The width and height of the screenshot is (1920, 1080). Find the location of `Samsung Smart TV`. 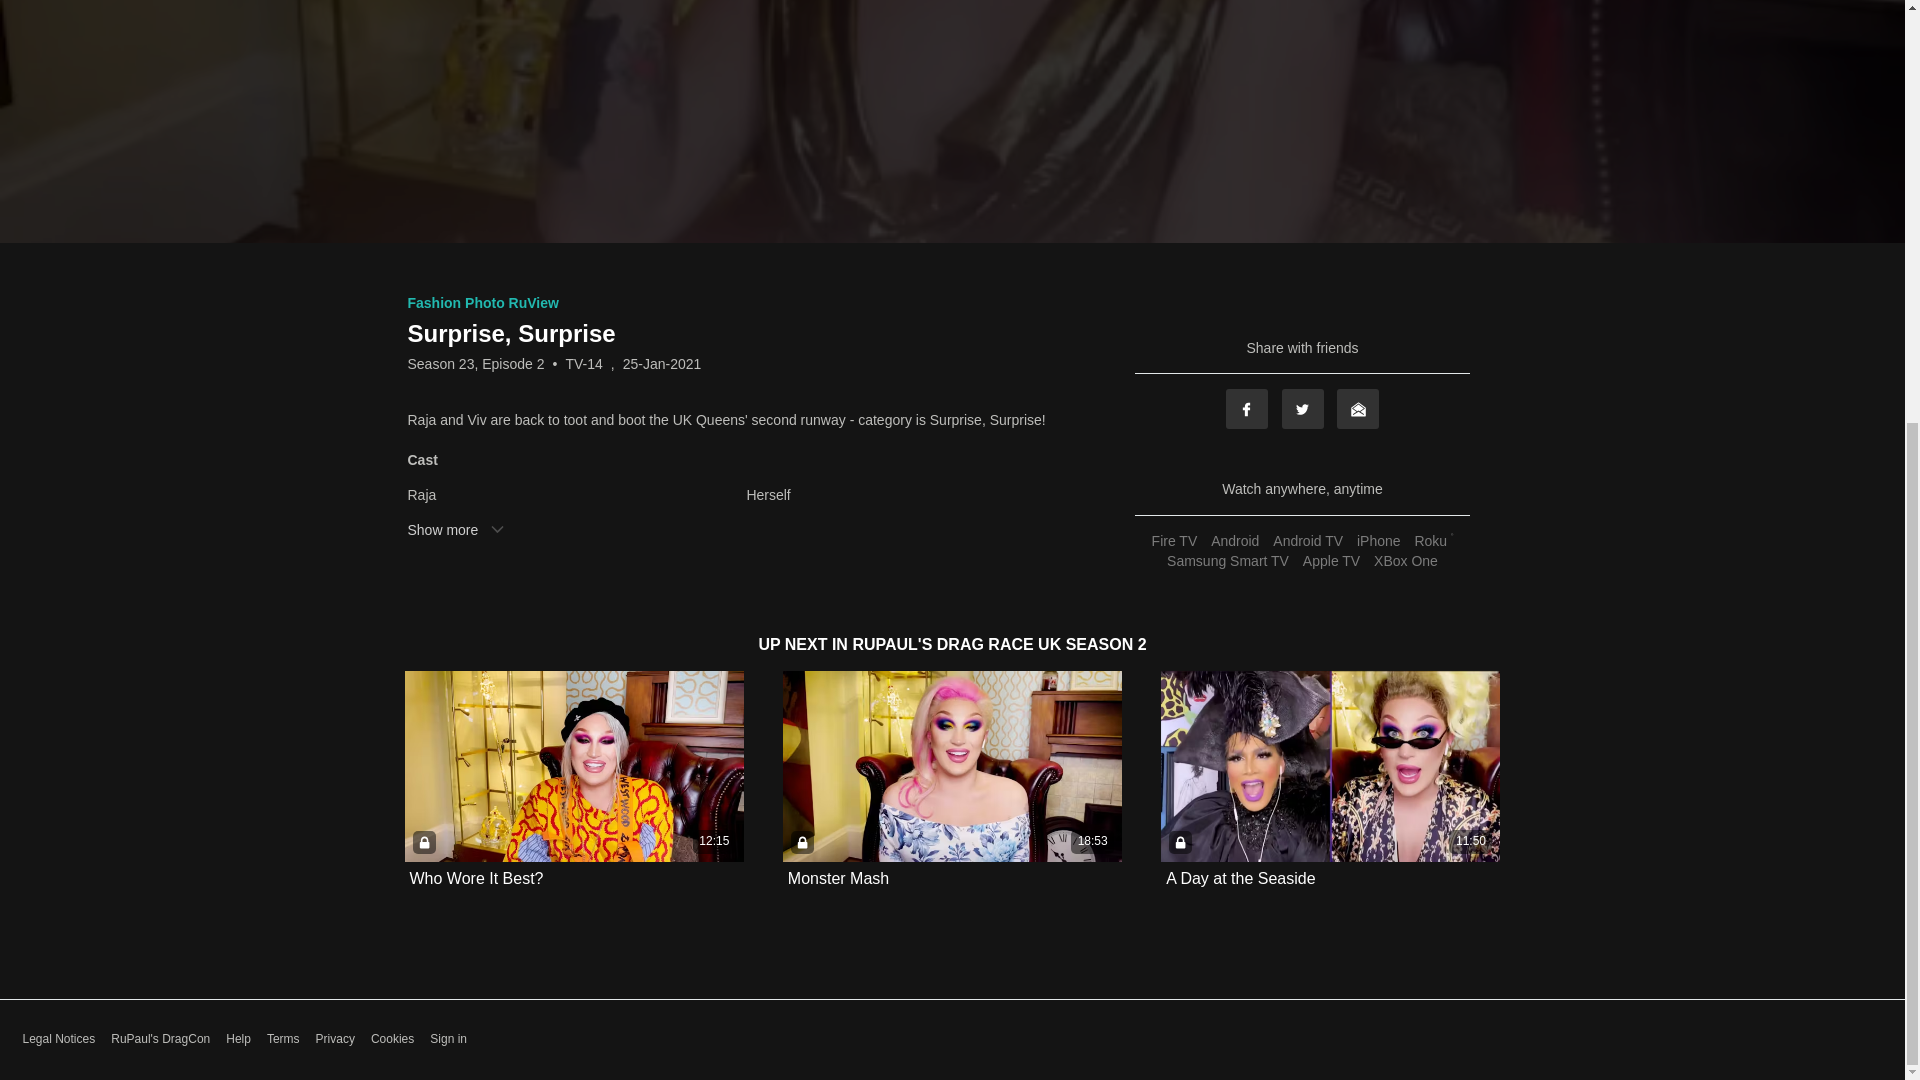

Samsung Smart TV is located at coordinates (1228, 560).